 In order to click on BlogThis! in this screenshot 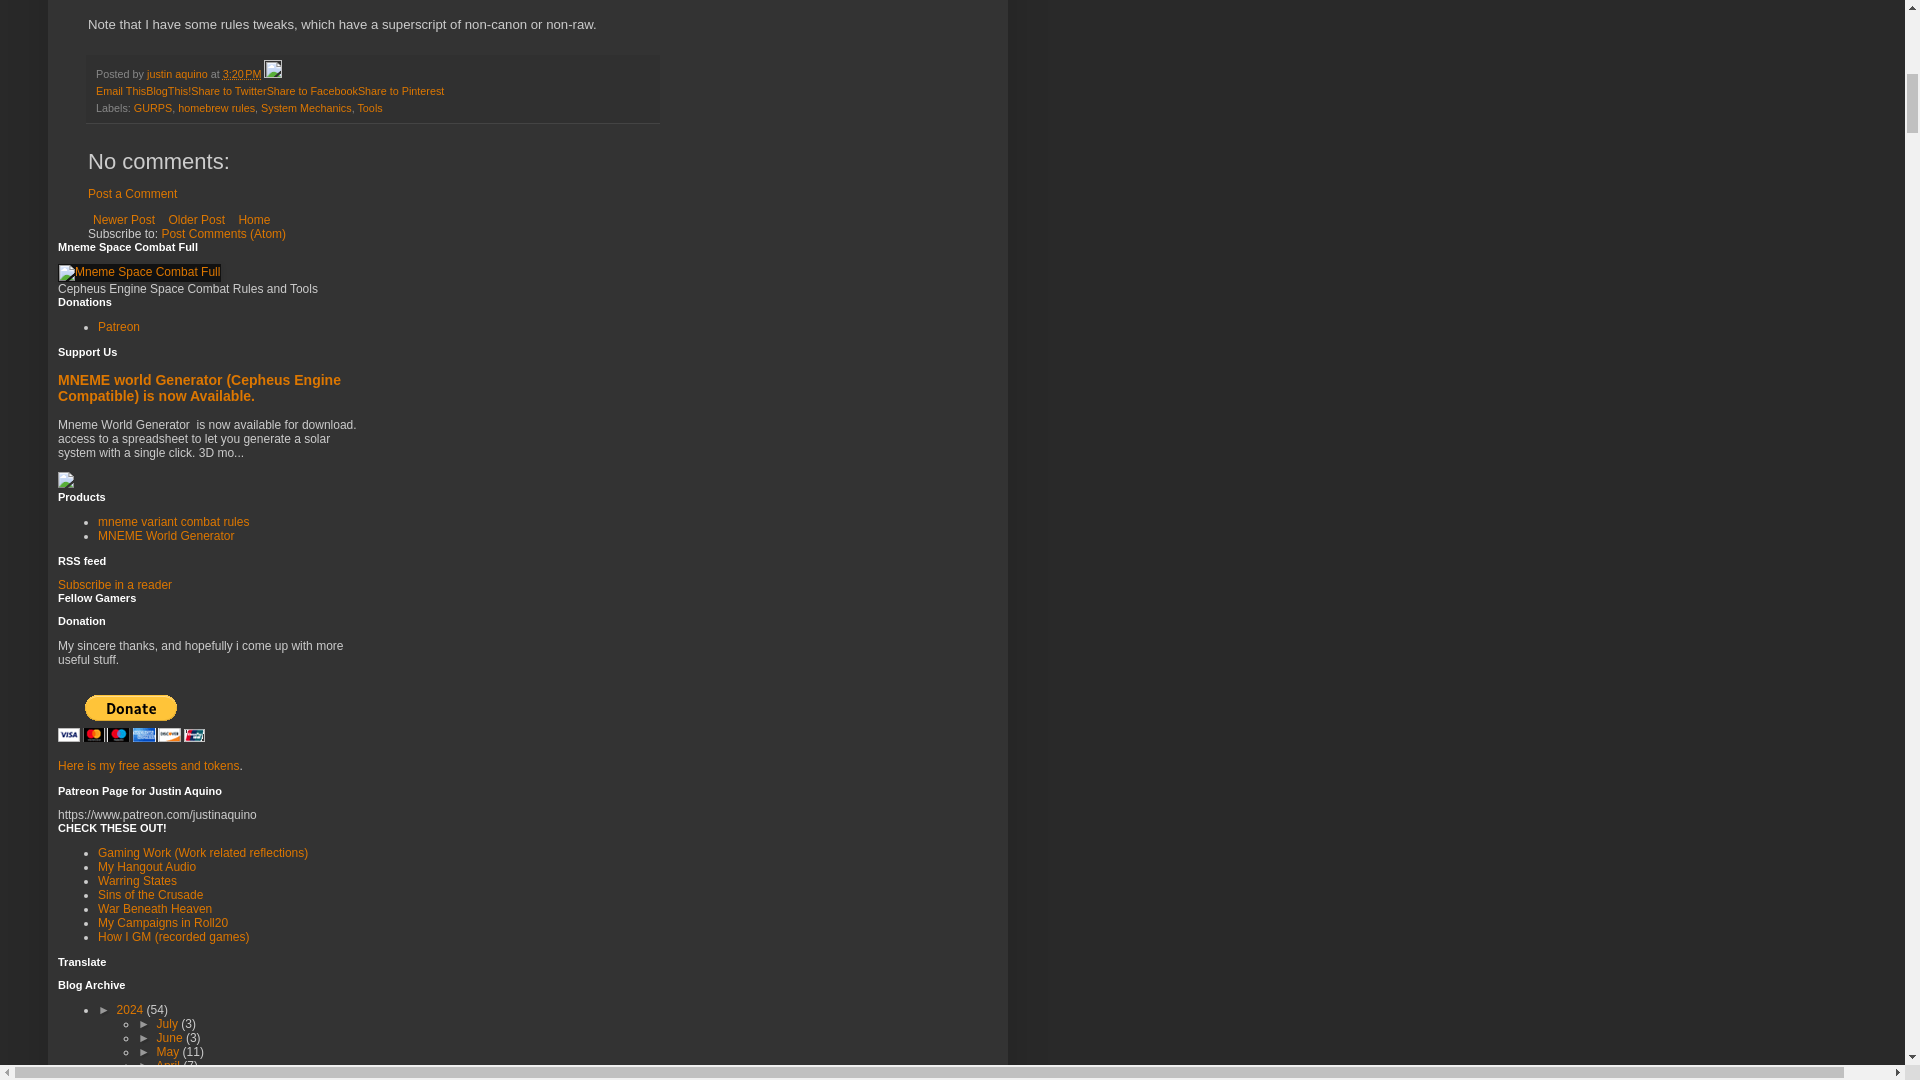, I will do `click(168, 91)`.